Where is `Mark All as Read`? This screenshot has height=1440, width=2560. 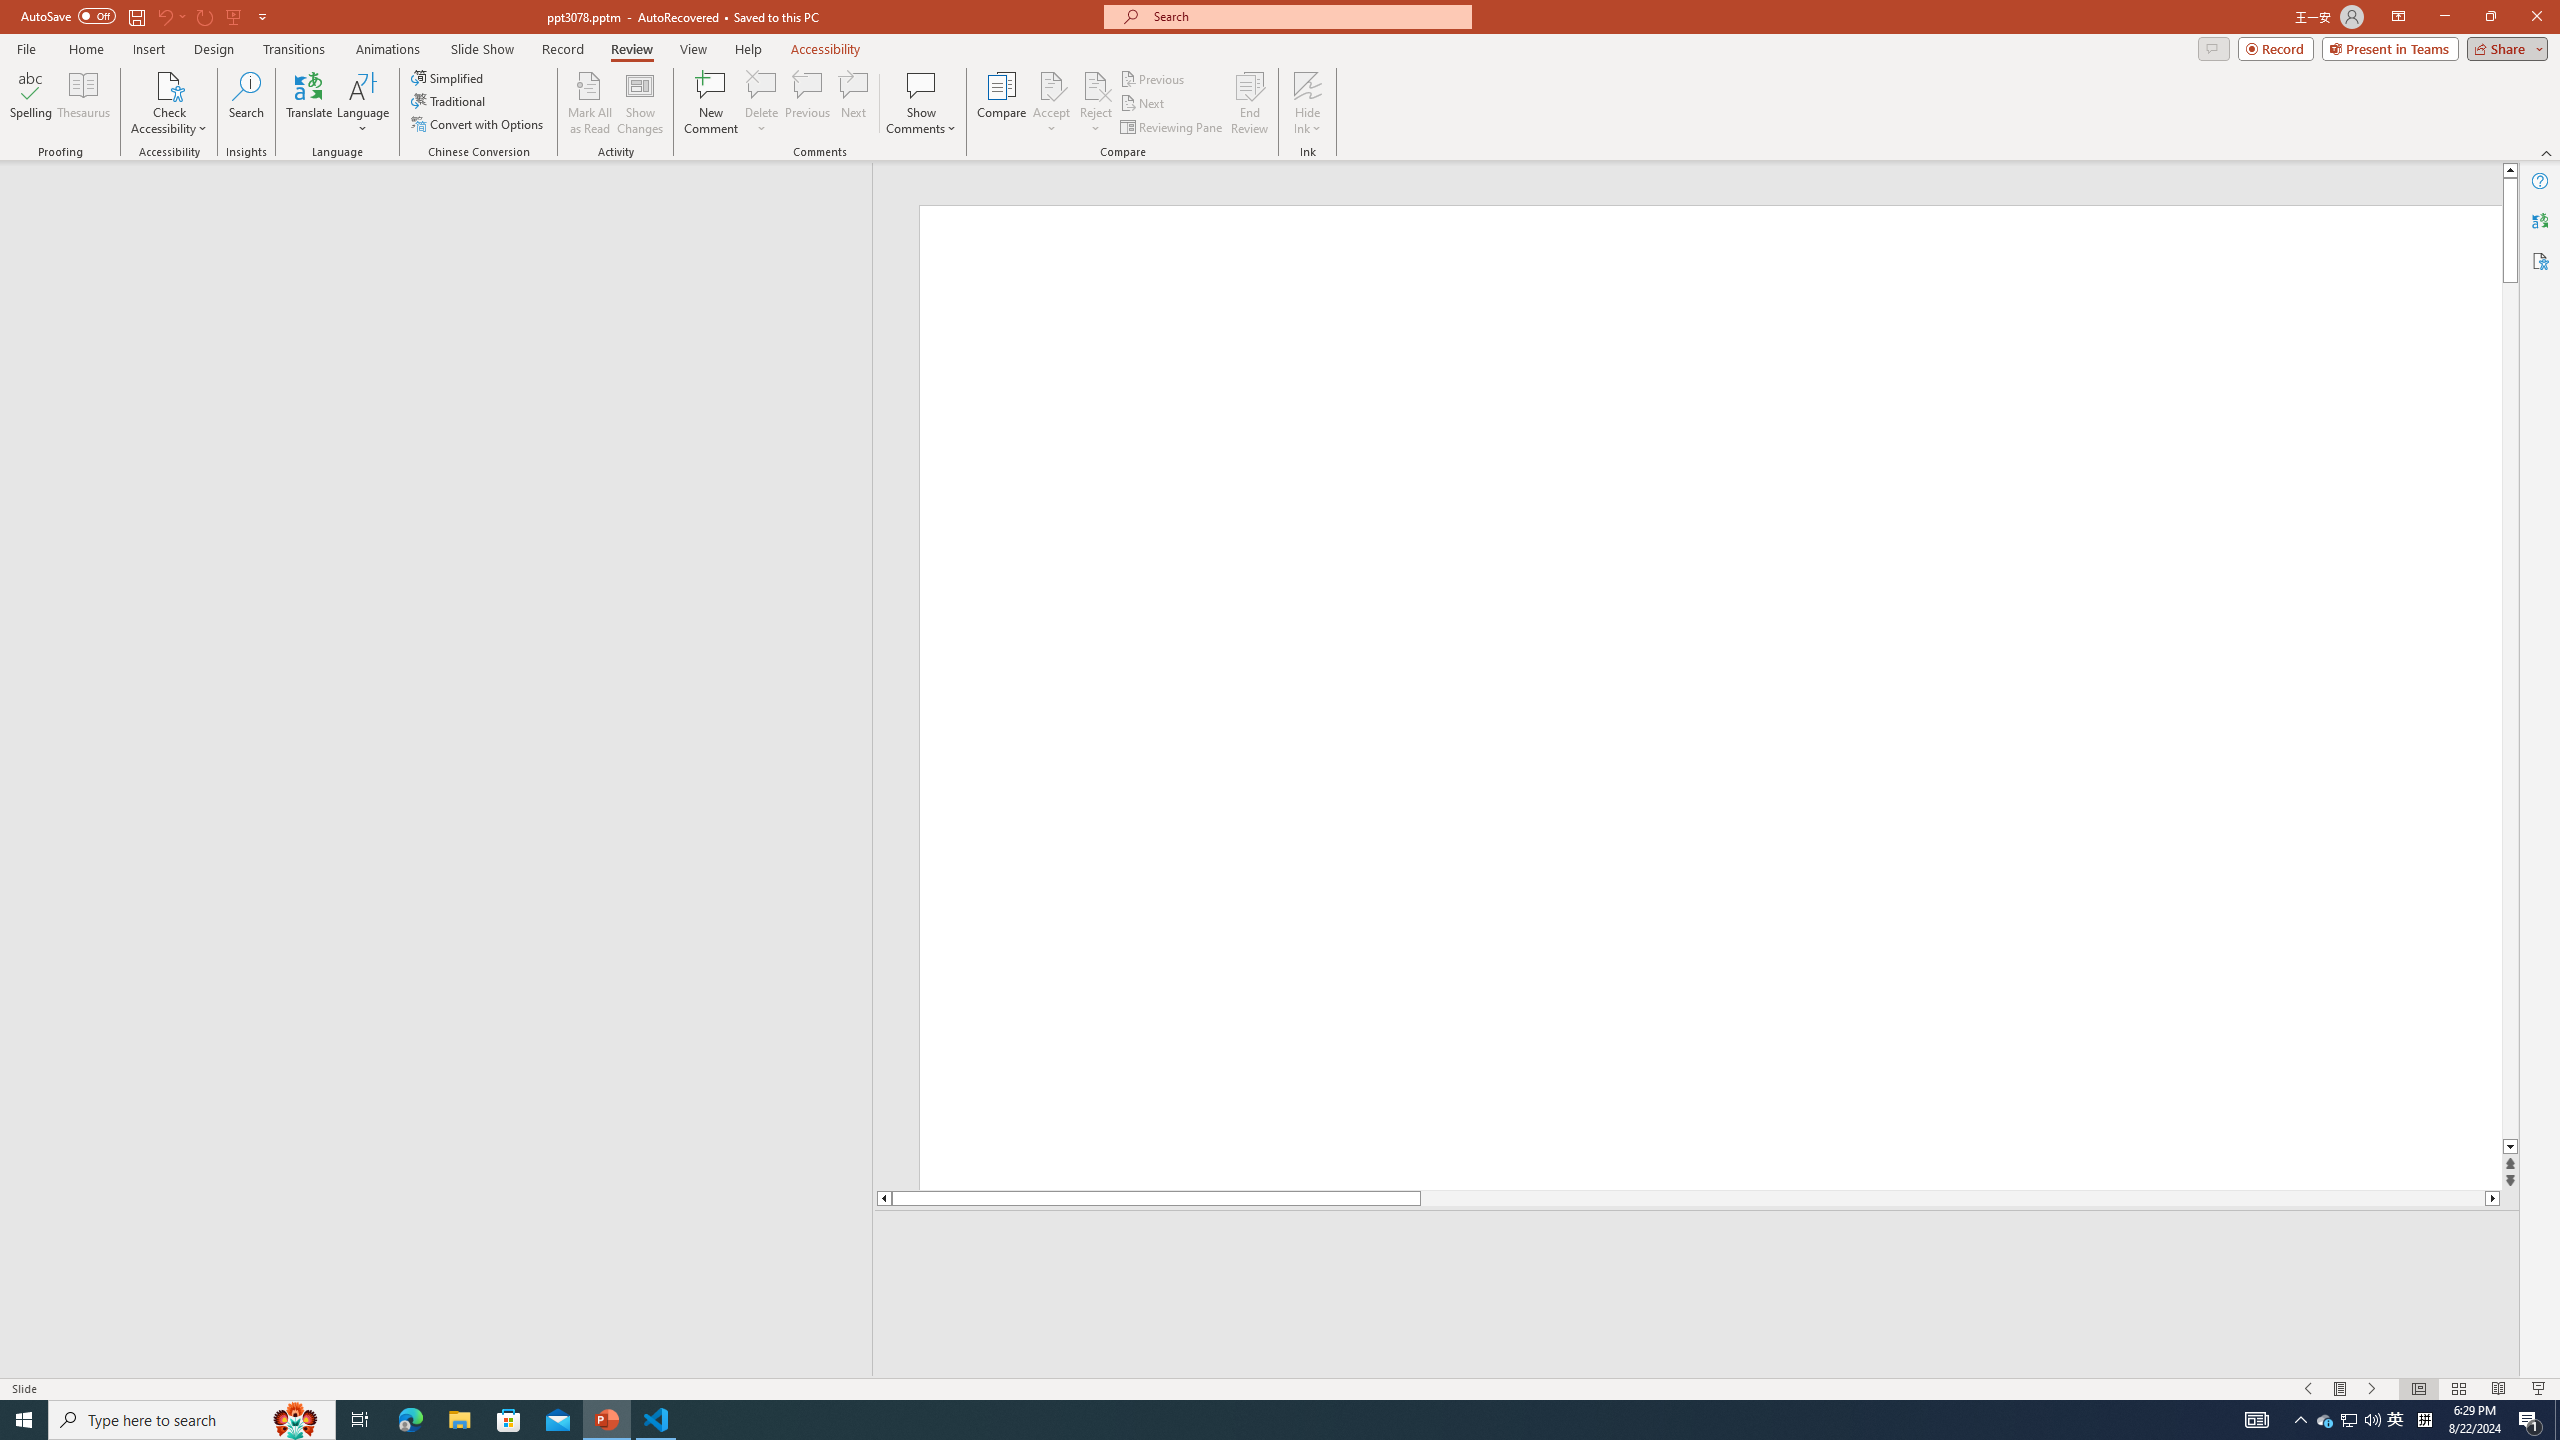
Mark All as Read is located at coordinates (590, 103).